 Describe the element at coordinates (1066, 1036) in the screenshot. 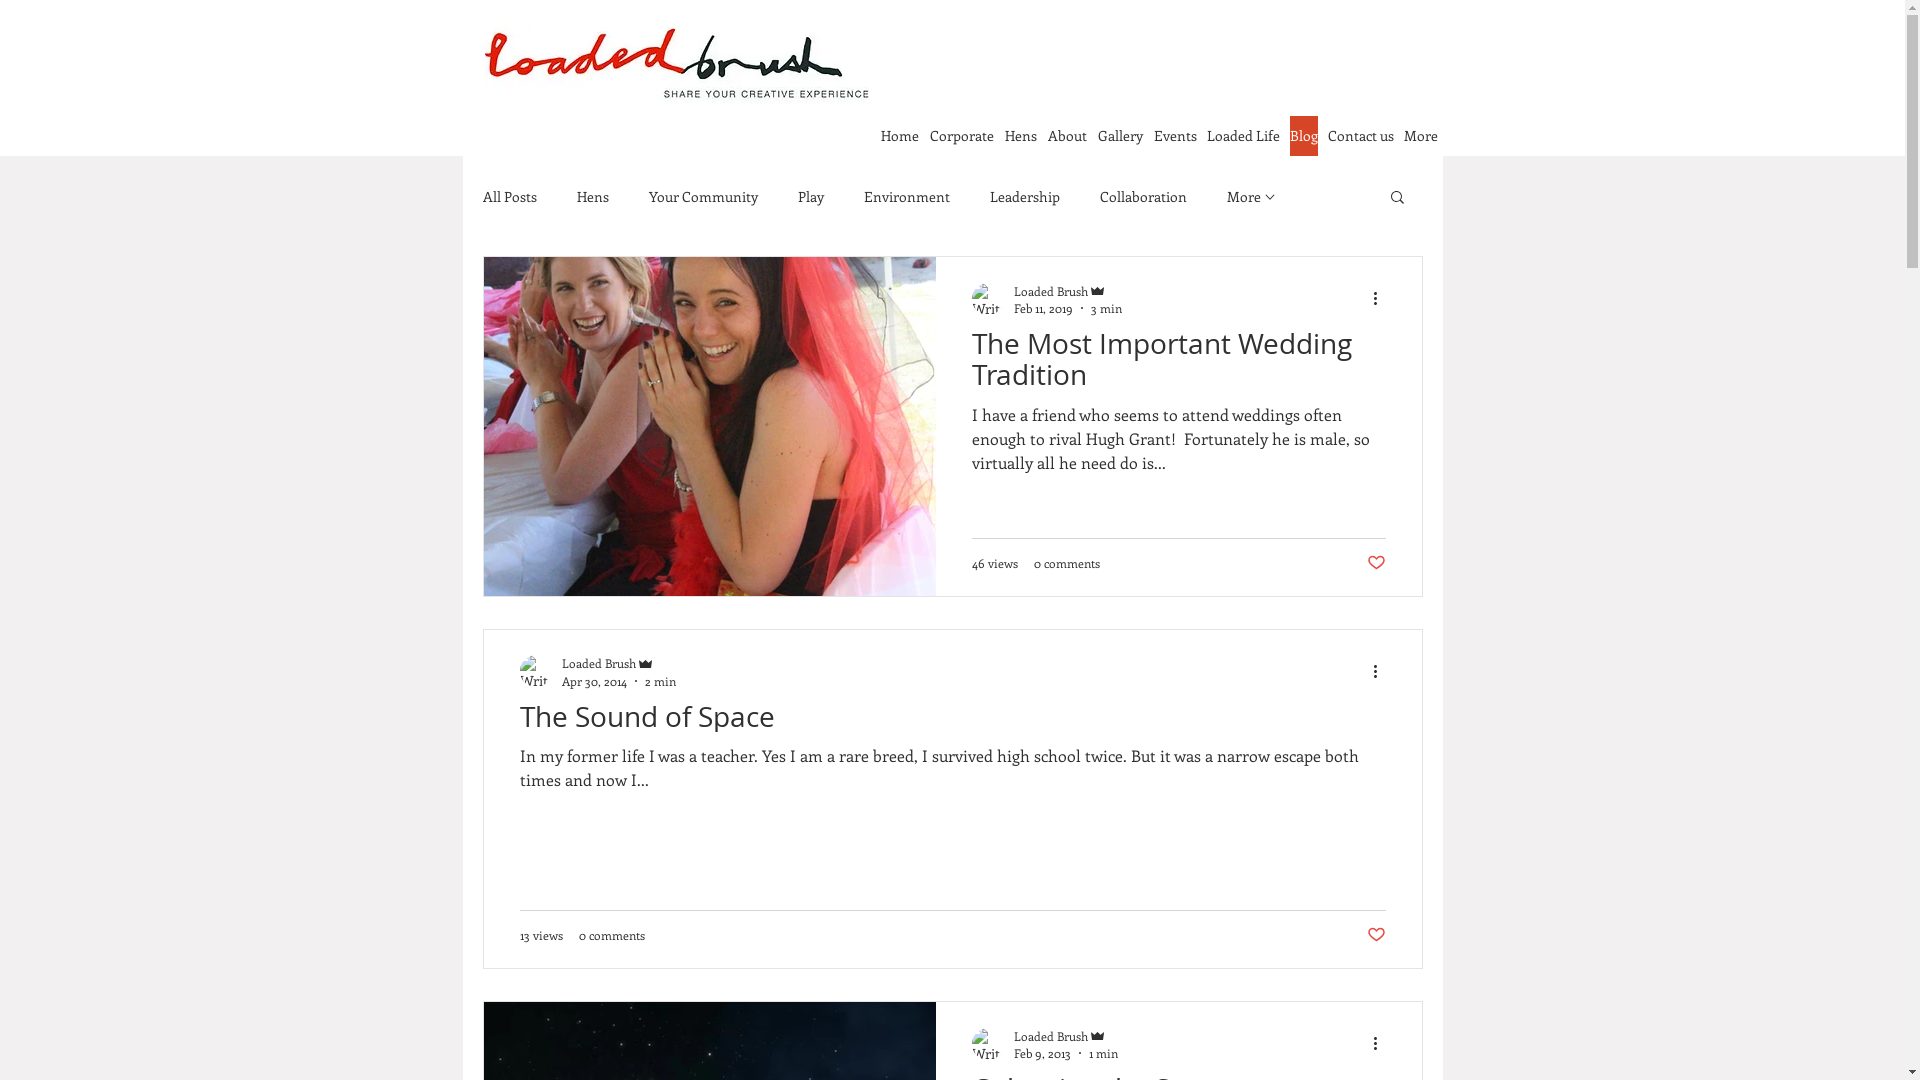

I see `Loaded Brush` at that location.